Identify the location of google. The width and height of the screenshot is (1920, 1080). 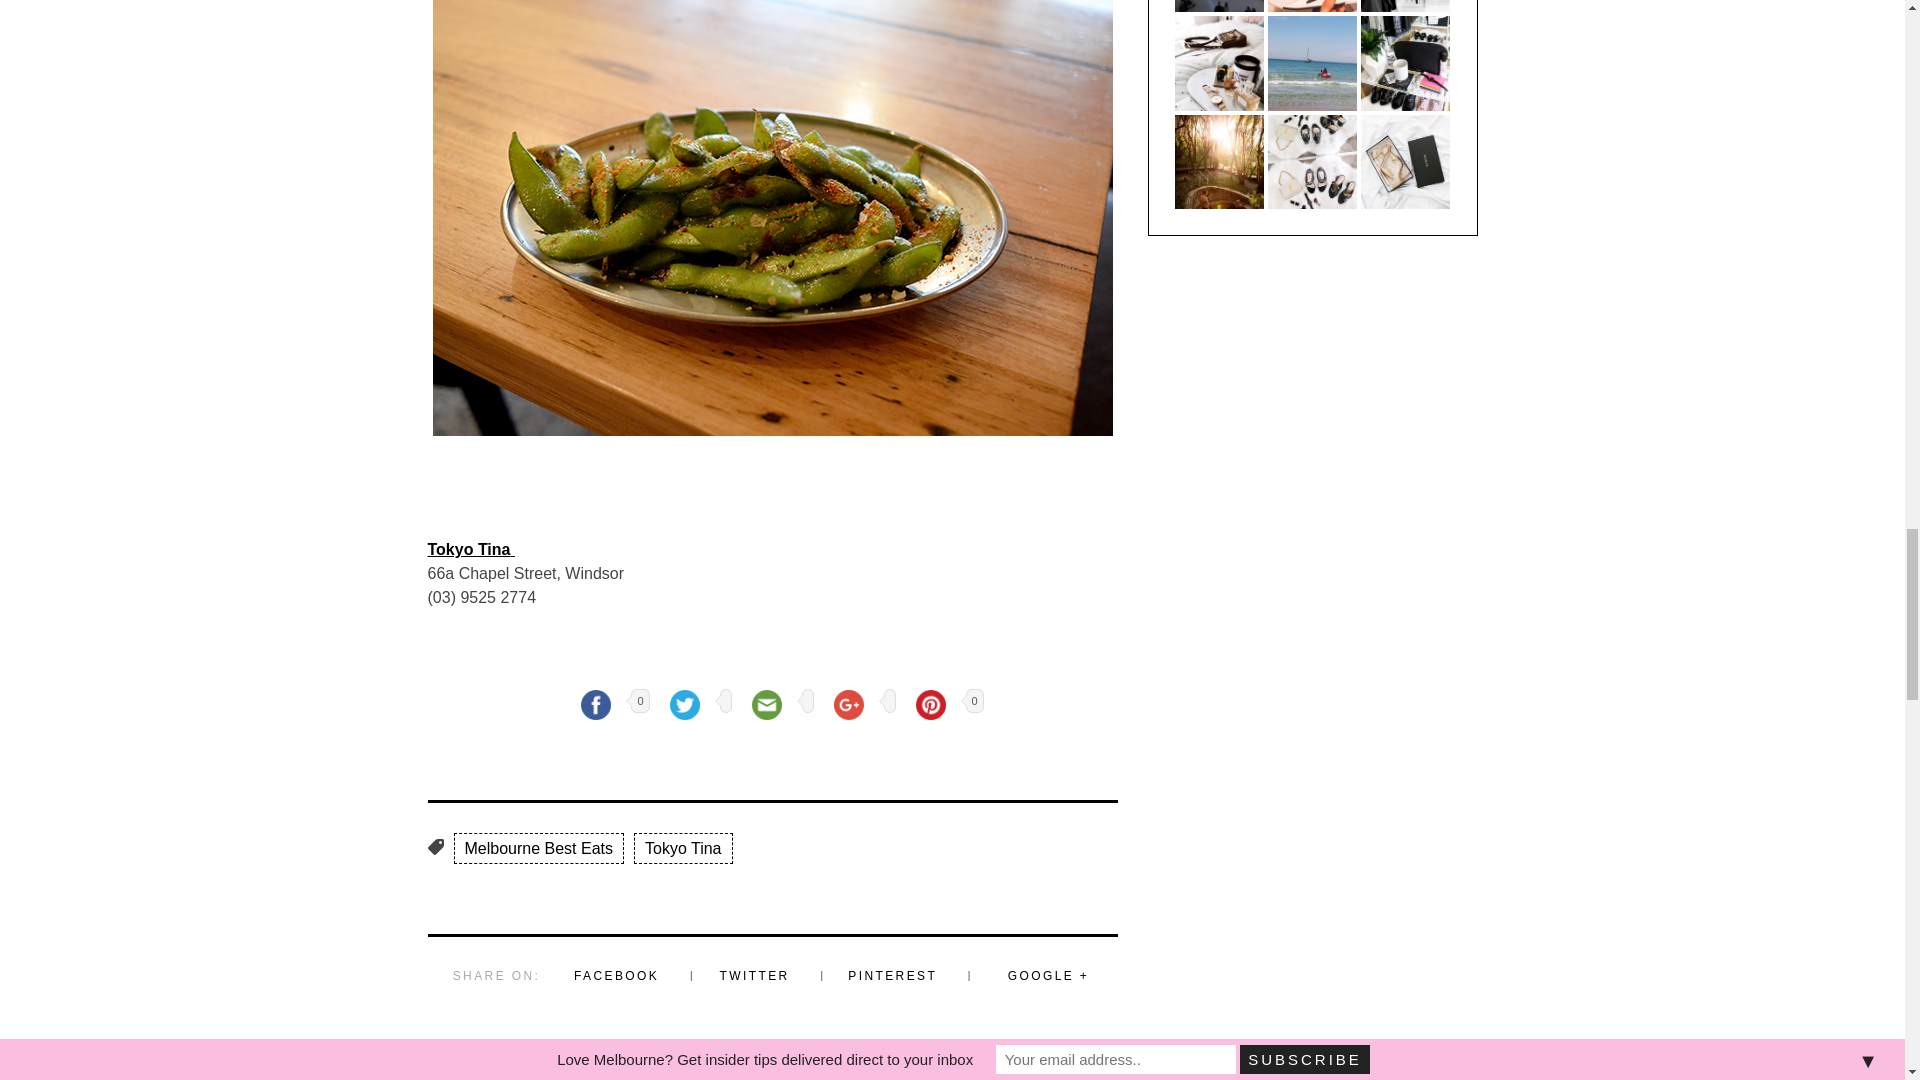
(848, 704).